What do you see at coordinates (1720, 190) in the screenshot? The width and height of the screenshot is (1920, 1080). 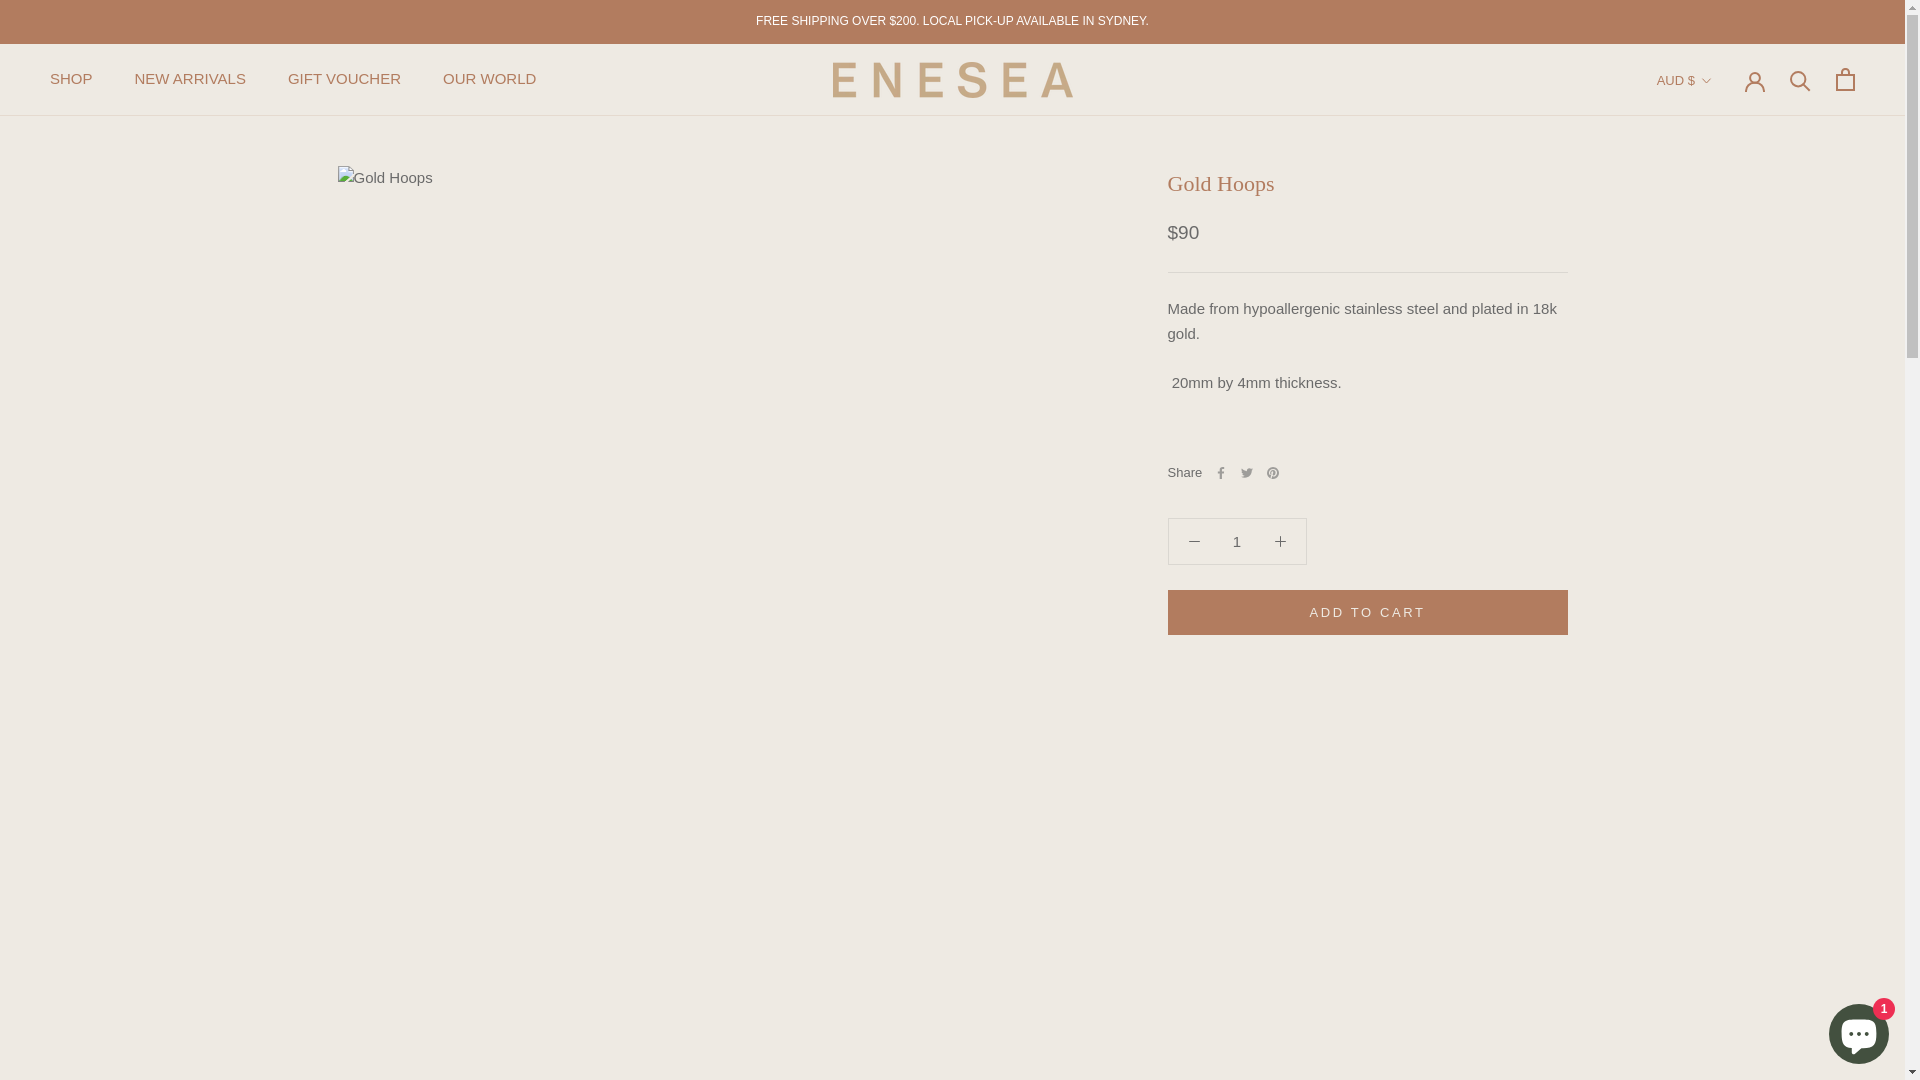 I see `ALL` at bounding box center [1720, 190].